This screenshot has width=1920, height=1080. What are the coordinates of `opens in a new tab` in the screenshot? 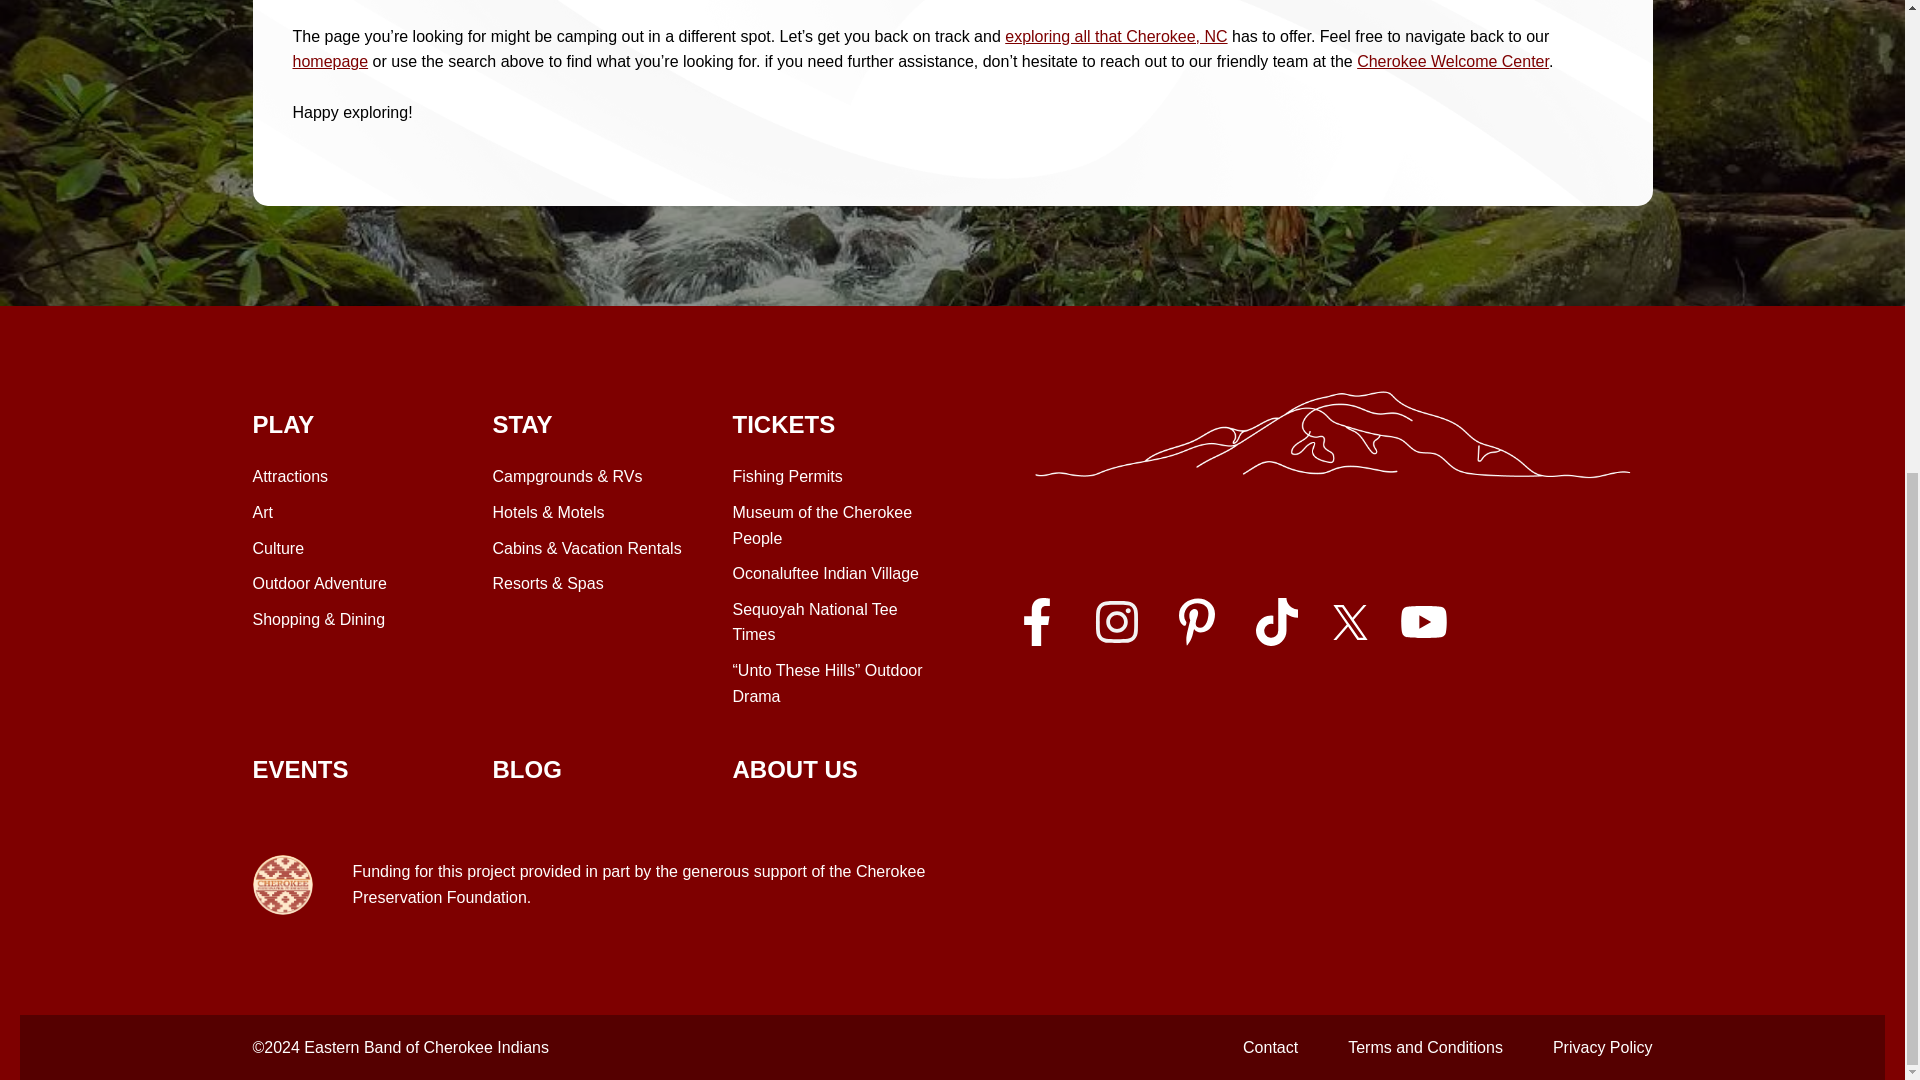 It's located at (1350, 622).